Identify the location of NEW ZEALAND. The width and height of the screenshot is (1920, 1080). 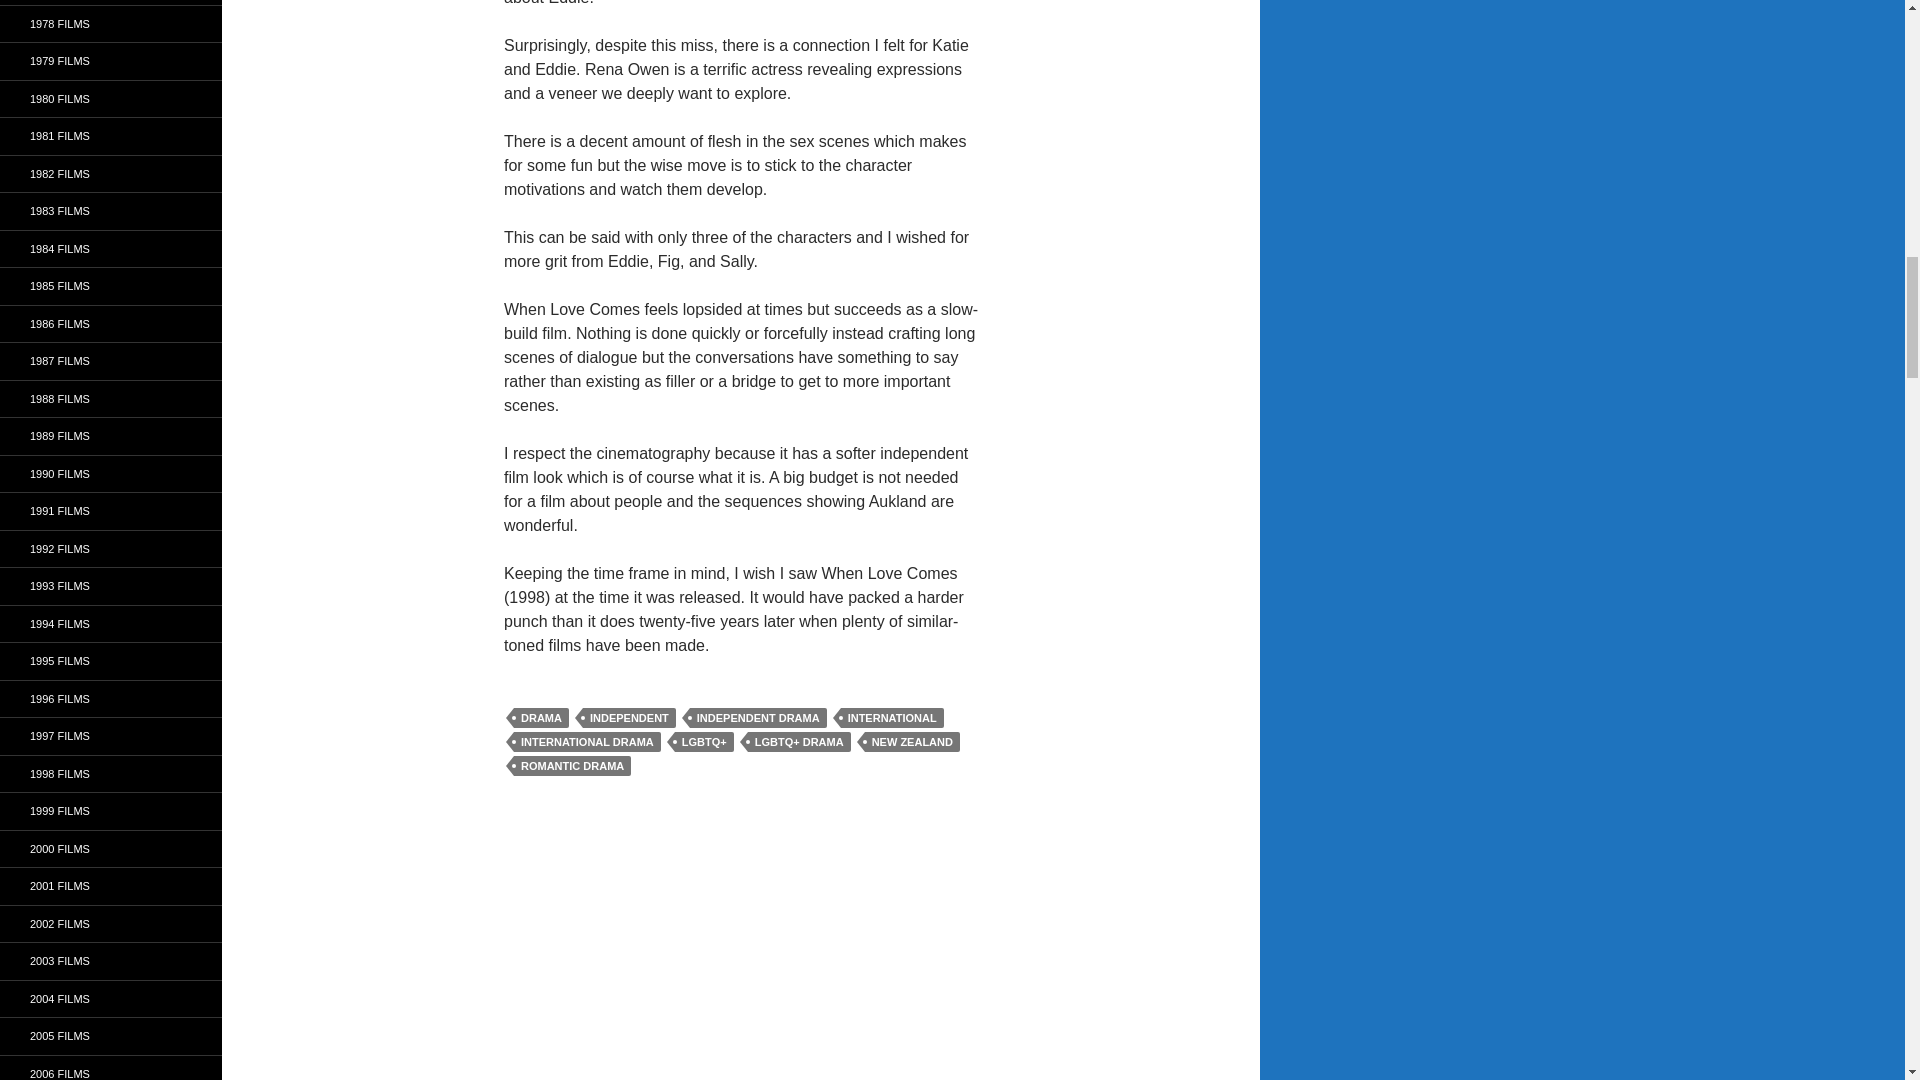
(912, 742).